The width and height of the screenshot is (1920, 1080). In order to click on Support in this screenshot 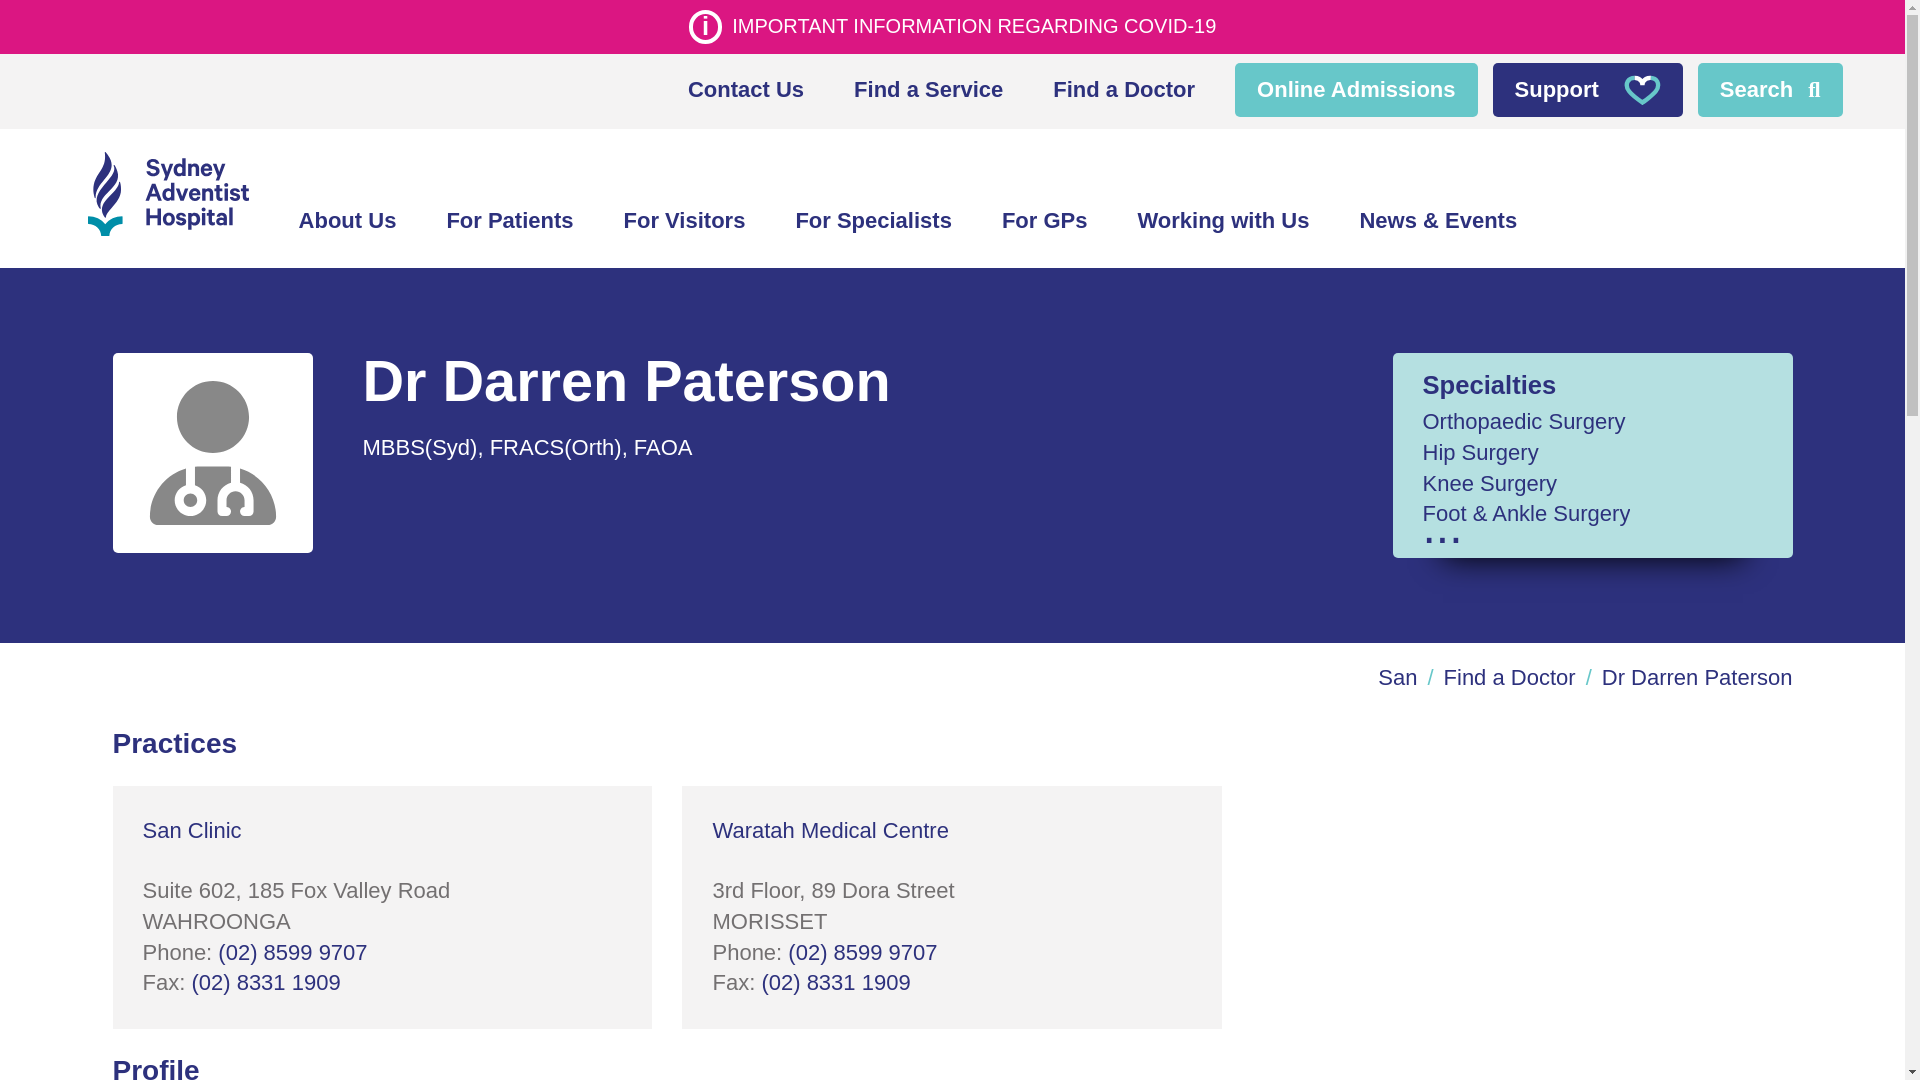, I will do `click(1588, 90)`.